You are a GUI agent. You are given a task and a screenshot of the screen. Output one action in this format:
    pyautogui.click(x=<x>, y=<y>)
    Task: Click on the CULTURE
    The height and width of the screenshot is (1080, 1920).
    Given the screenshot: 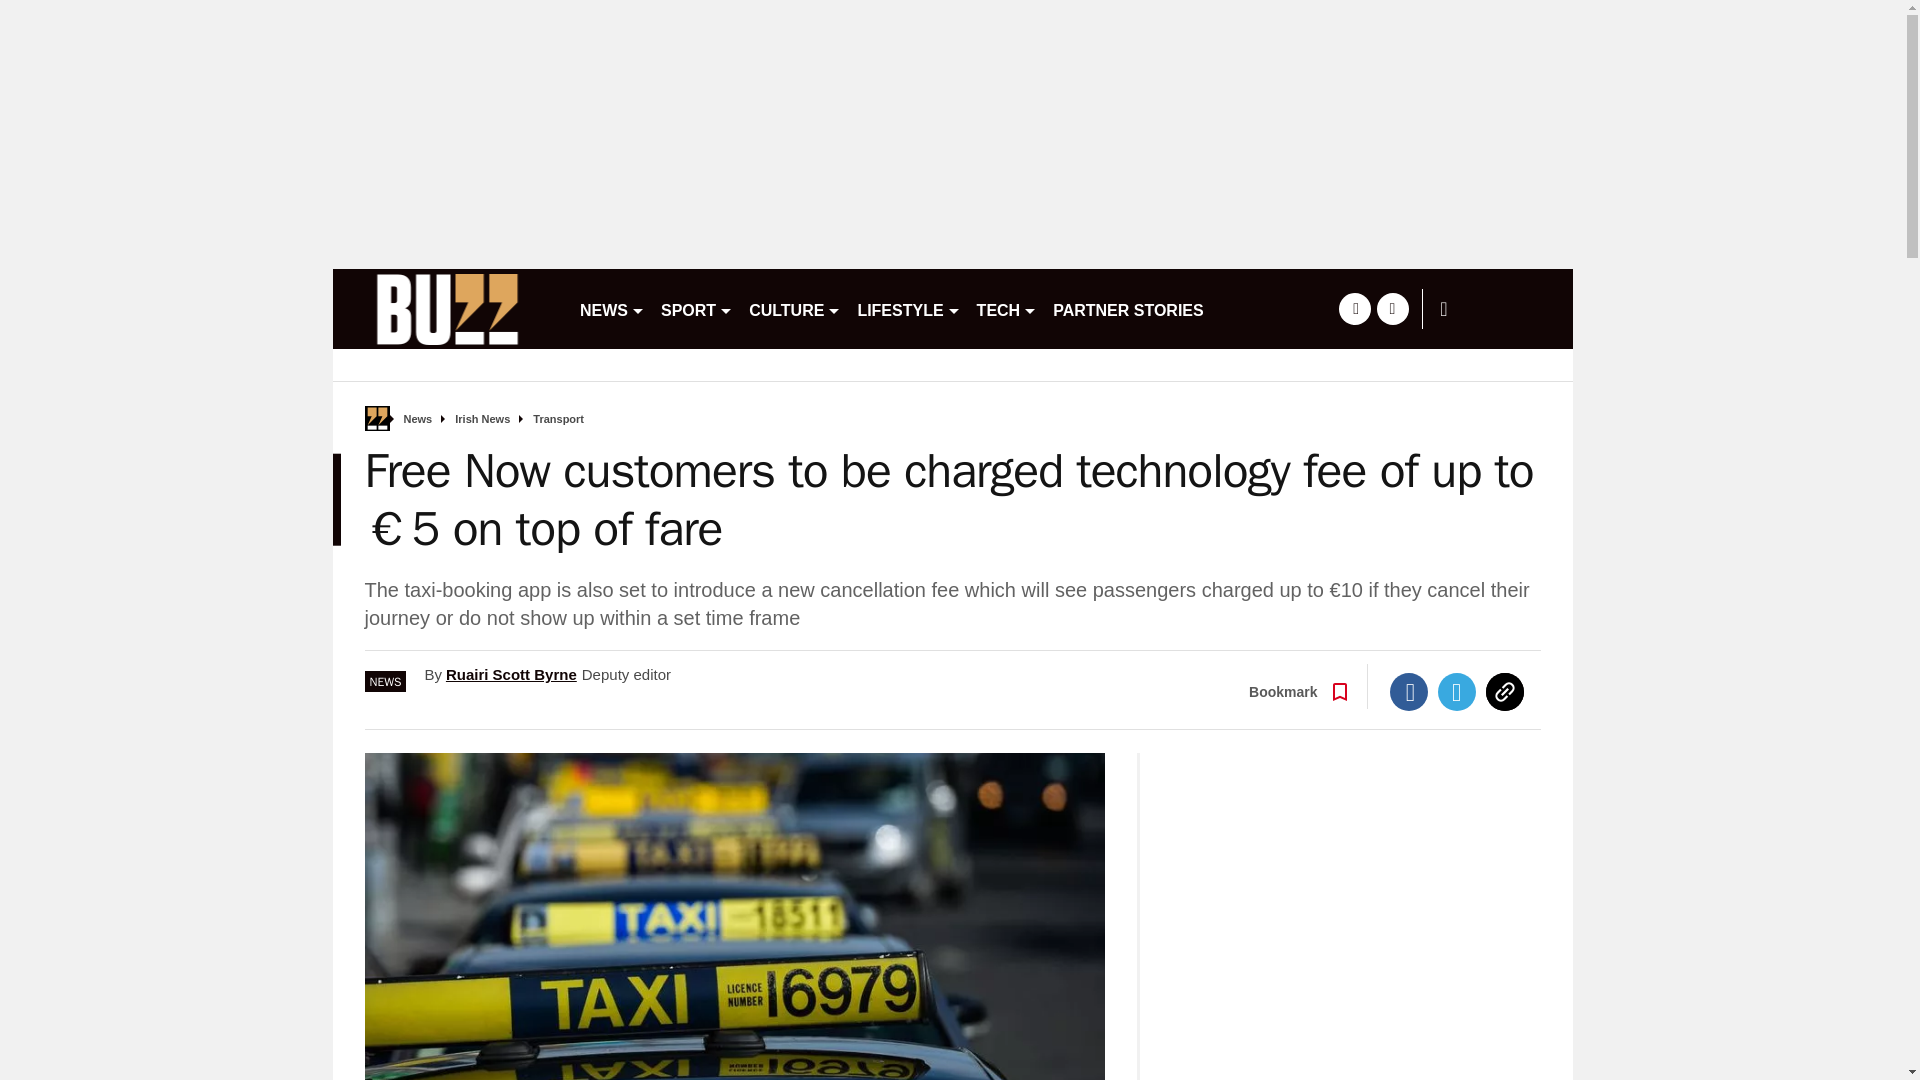 What is the action you would take?
    pyautogui.click(x=794, y=308)
    